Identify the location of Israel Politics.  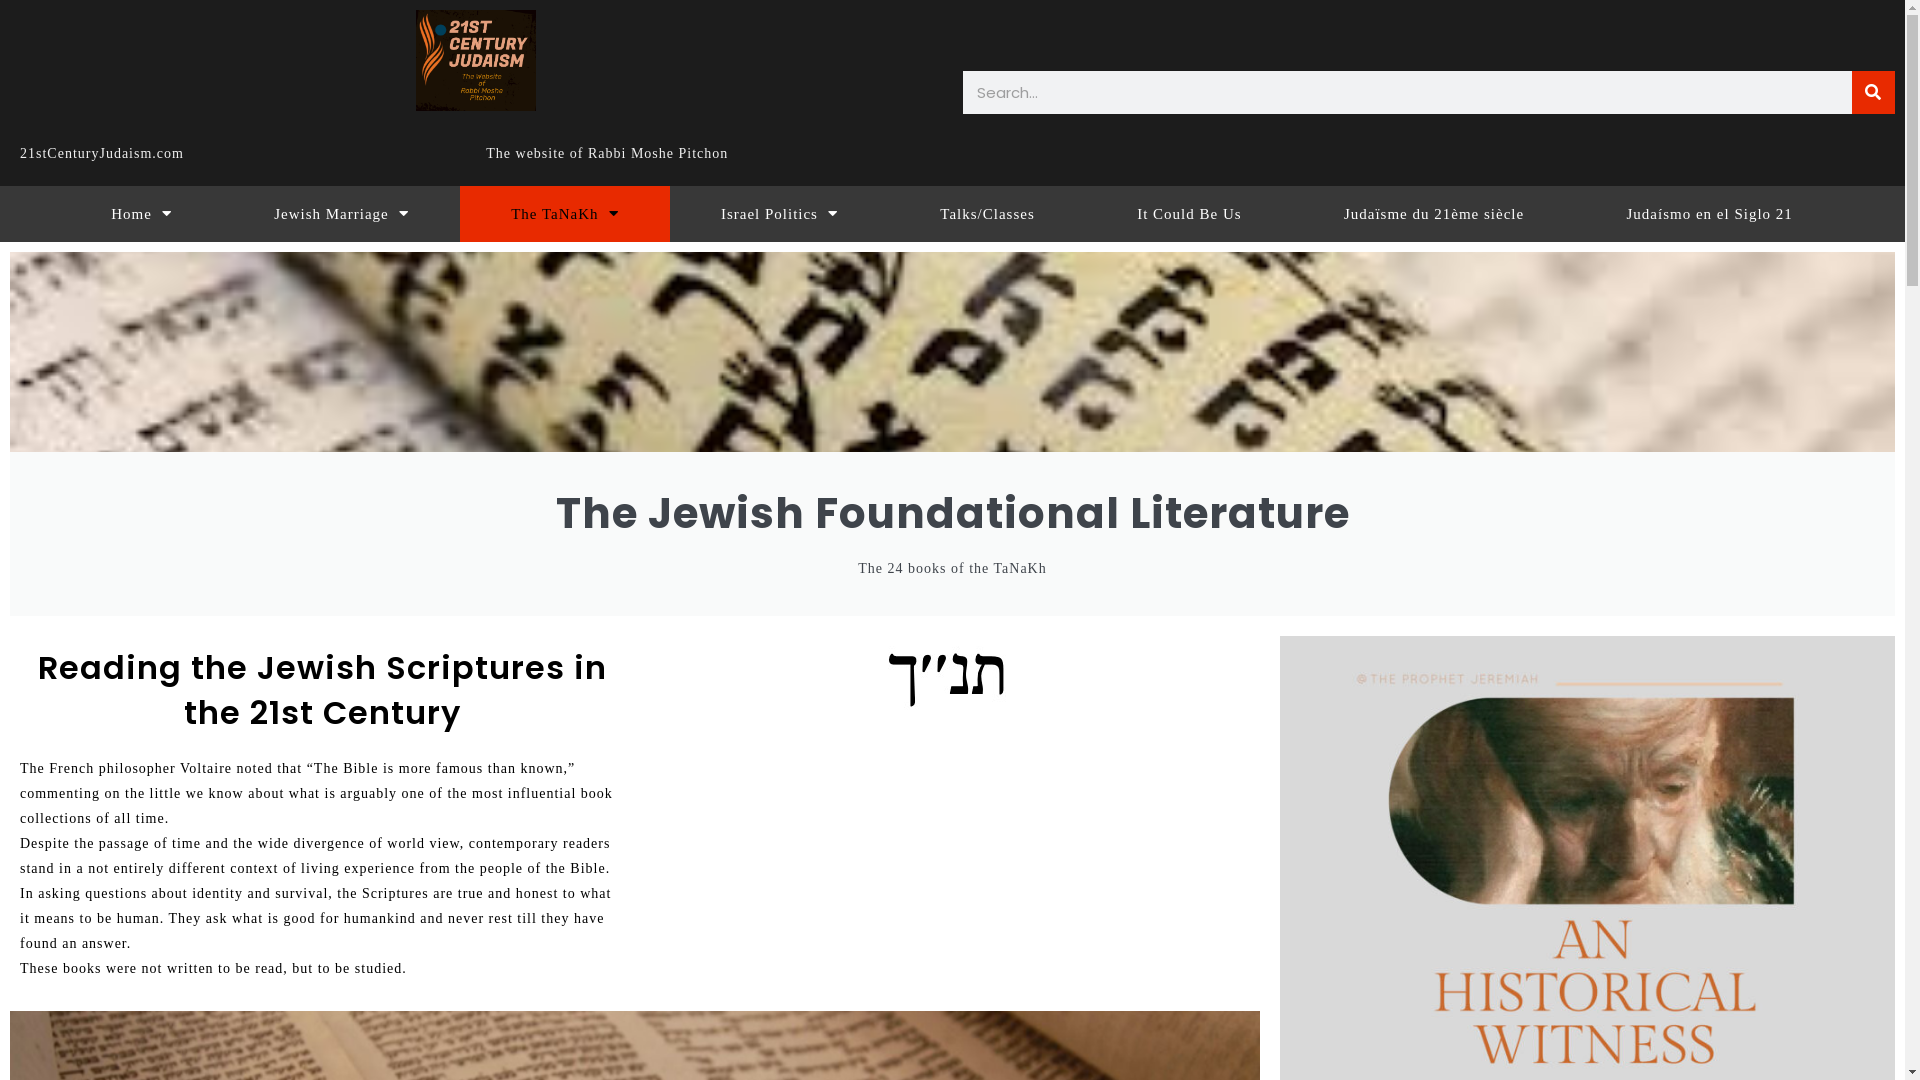
(780, 214).